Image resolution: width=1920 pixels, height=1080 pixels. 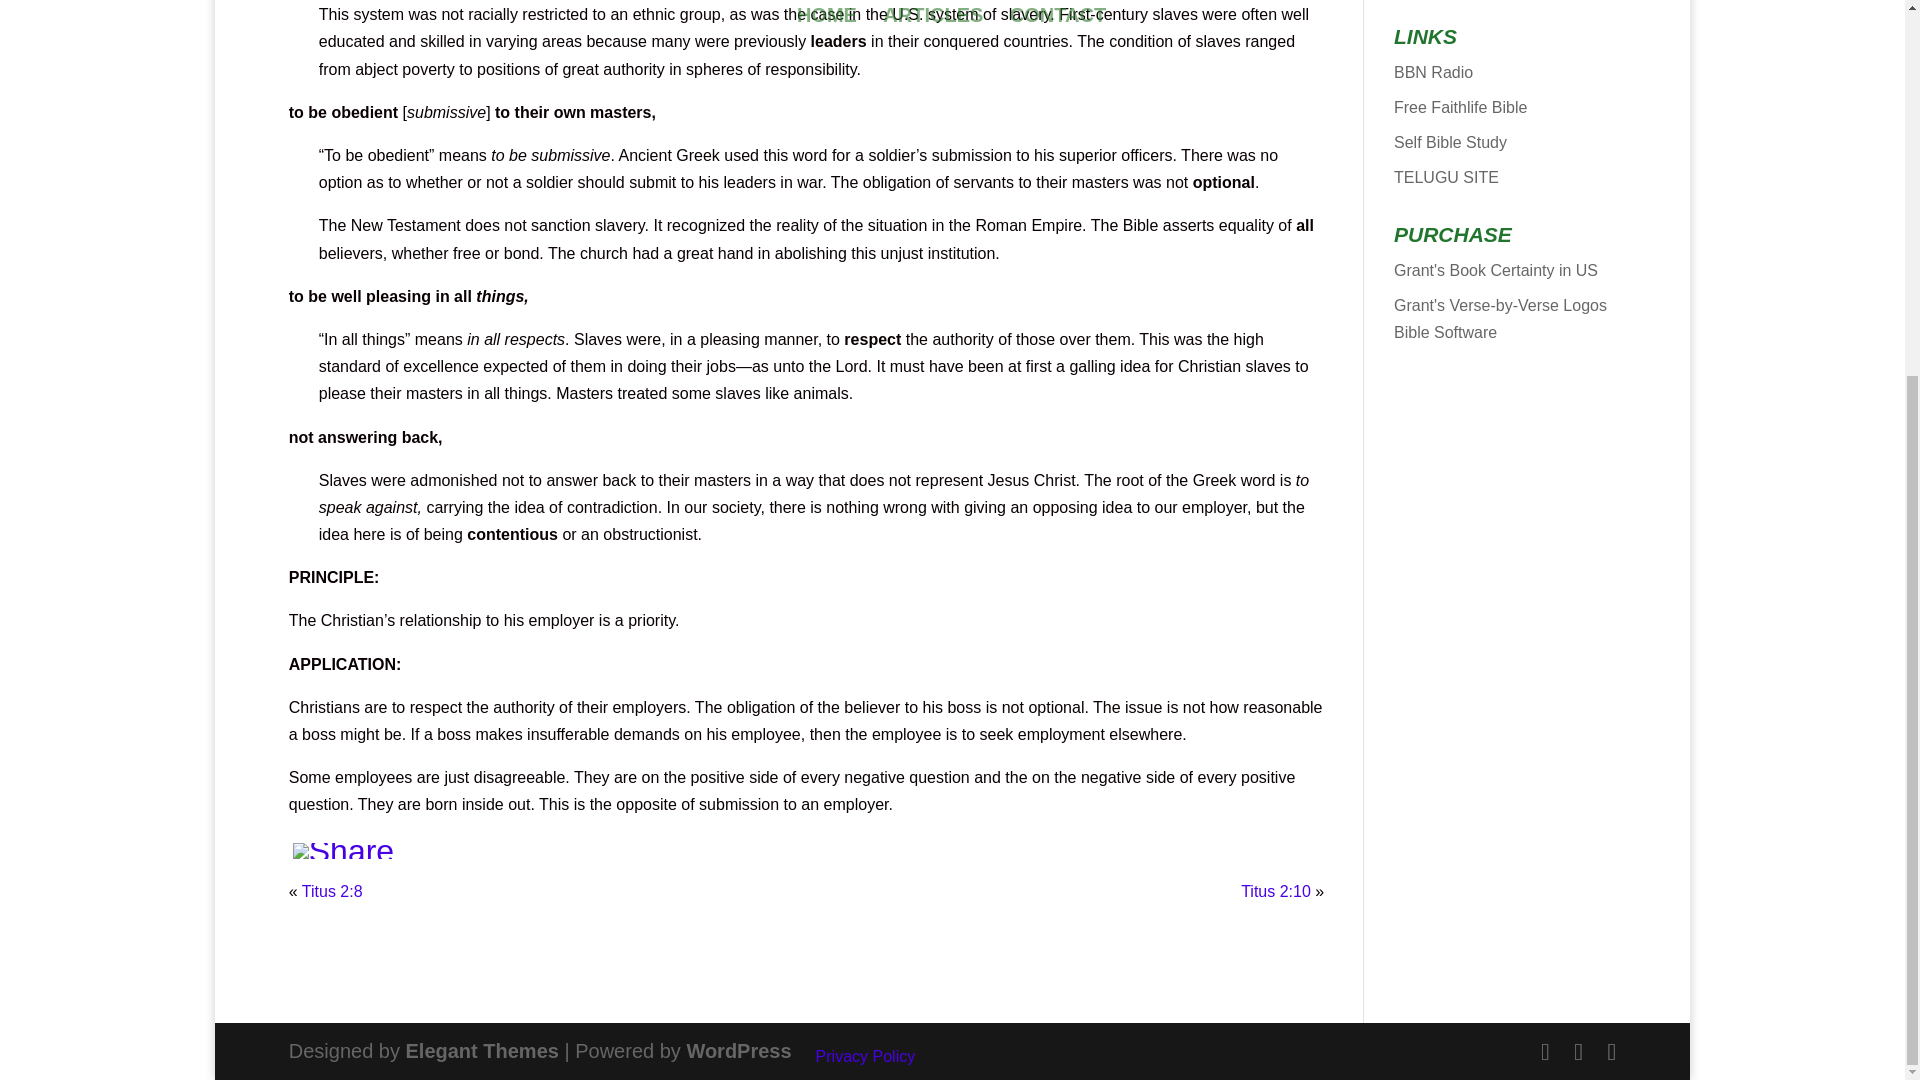 I want to click on TELUGU SITE, so click(x=1446, y=176).